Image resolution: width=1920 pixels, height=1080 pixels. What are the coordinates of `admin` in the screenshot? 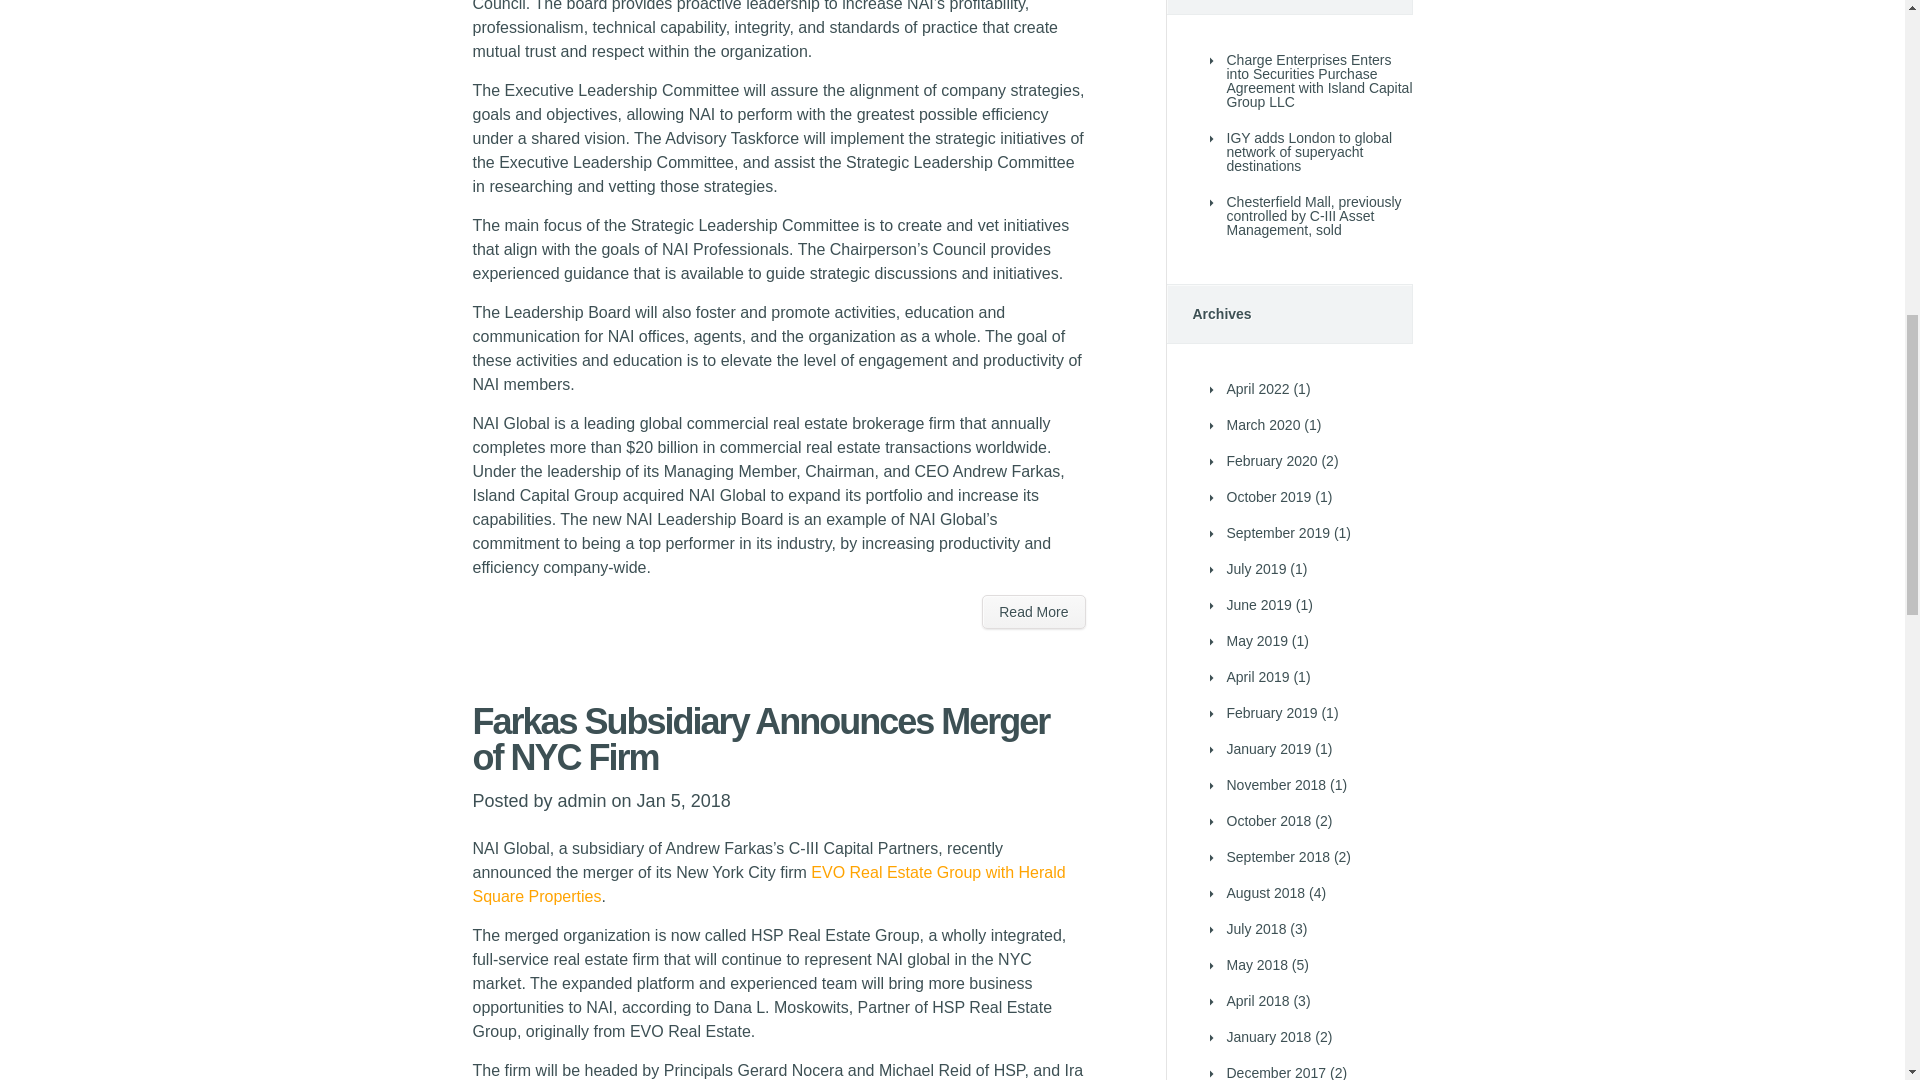 It's located at (582, 800).